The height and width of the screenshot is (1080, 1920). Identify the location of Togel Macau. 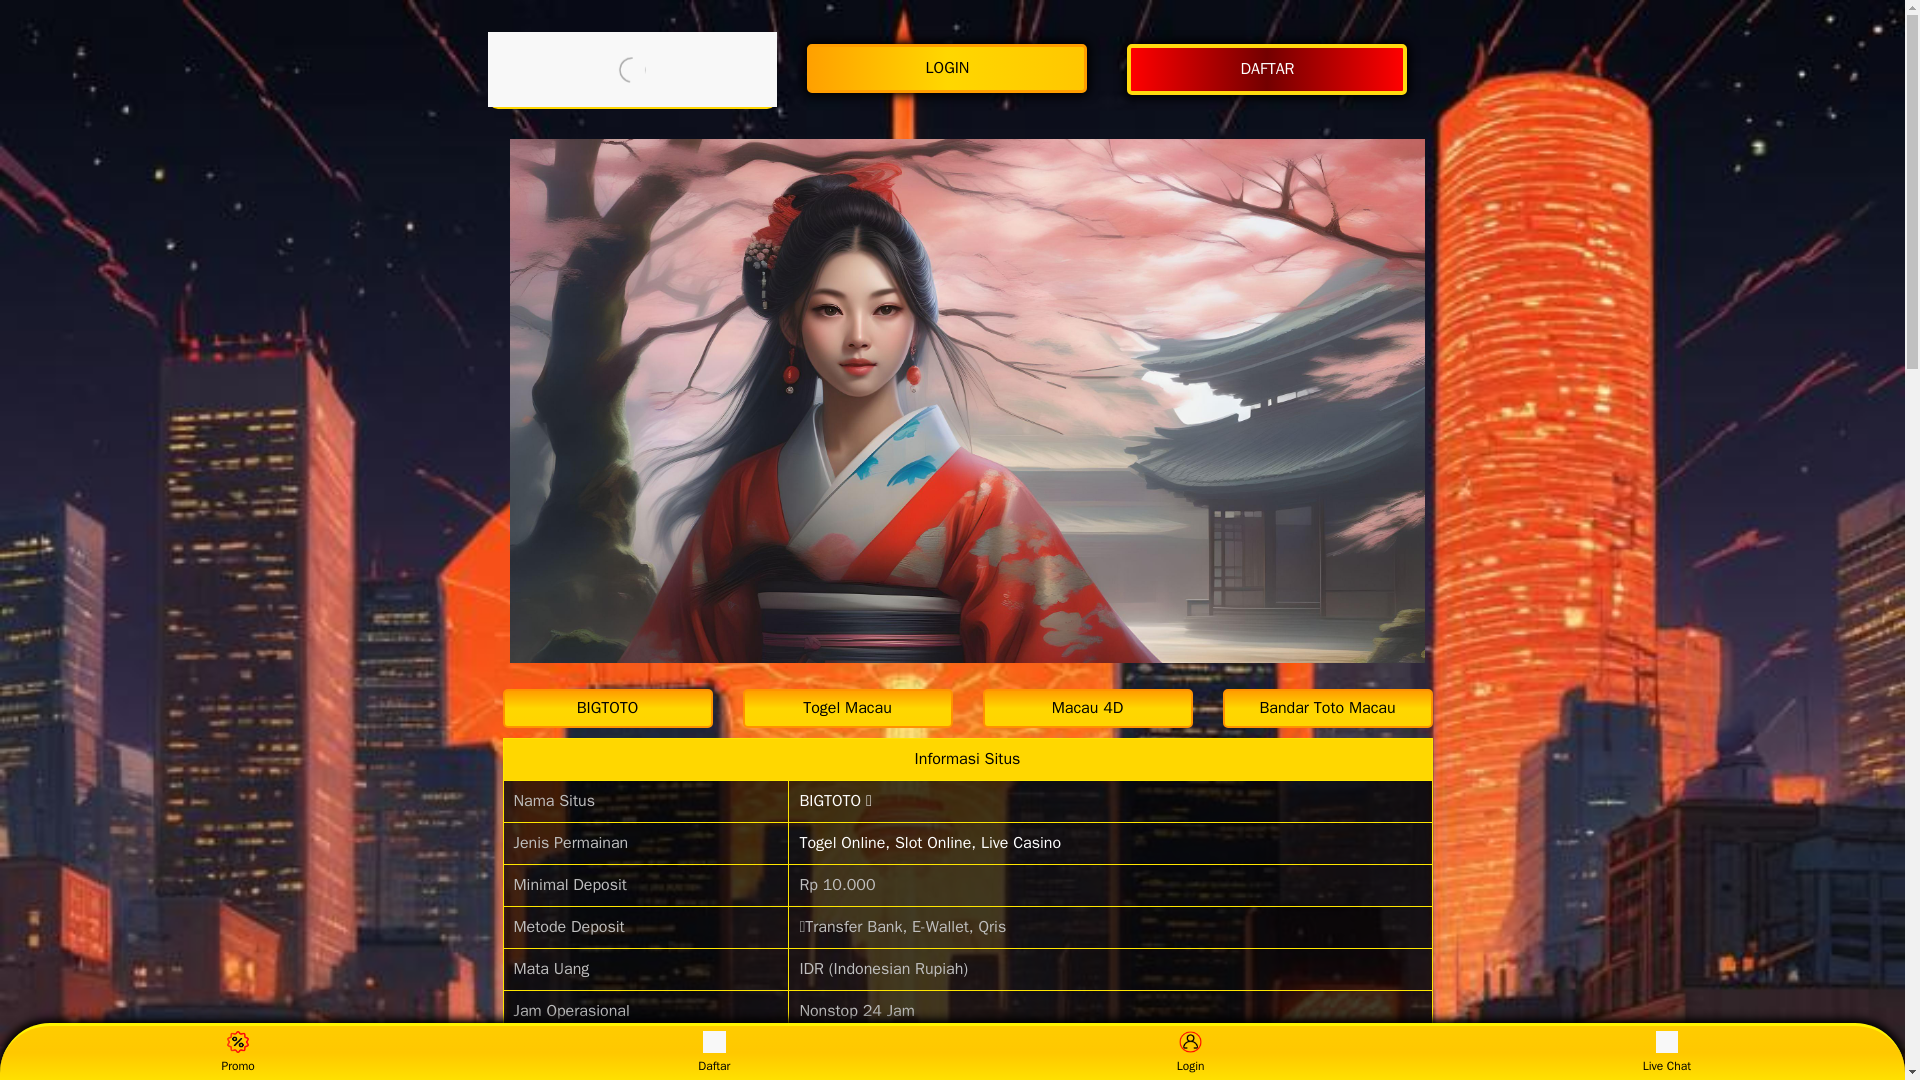
(846, 708).